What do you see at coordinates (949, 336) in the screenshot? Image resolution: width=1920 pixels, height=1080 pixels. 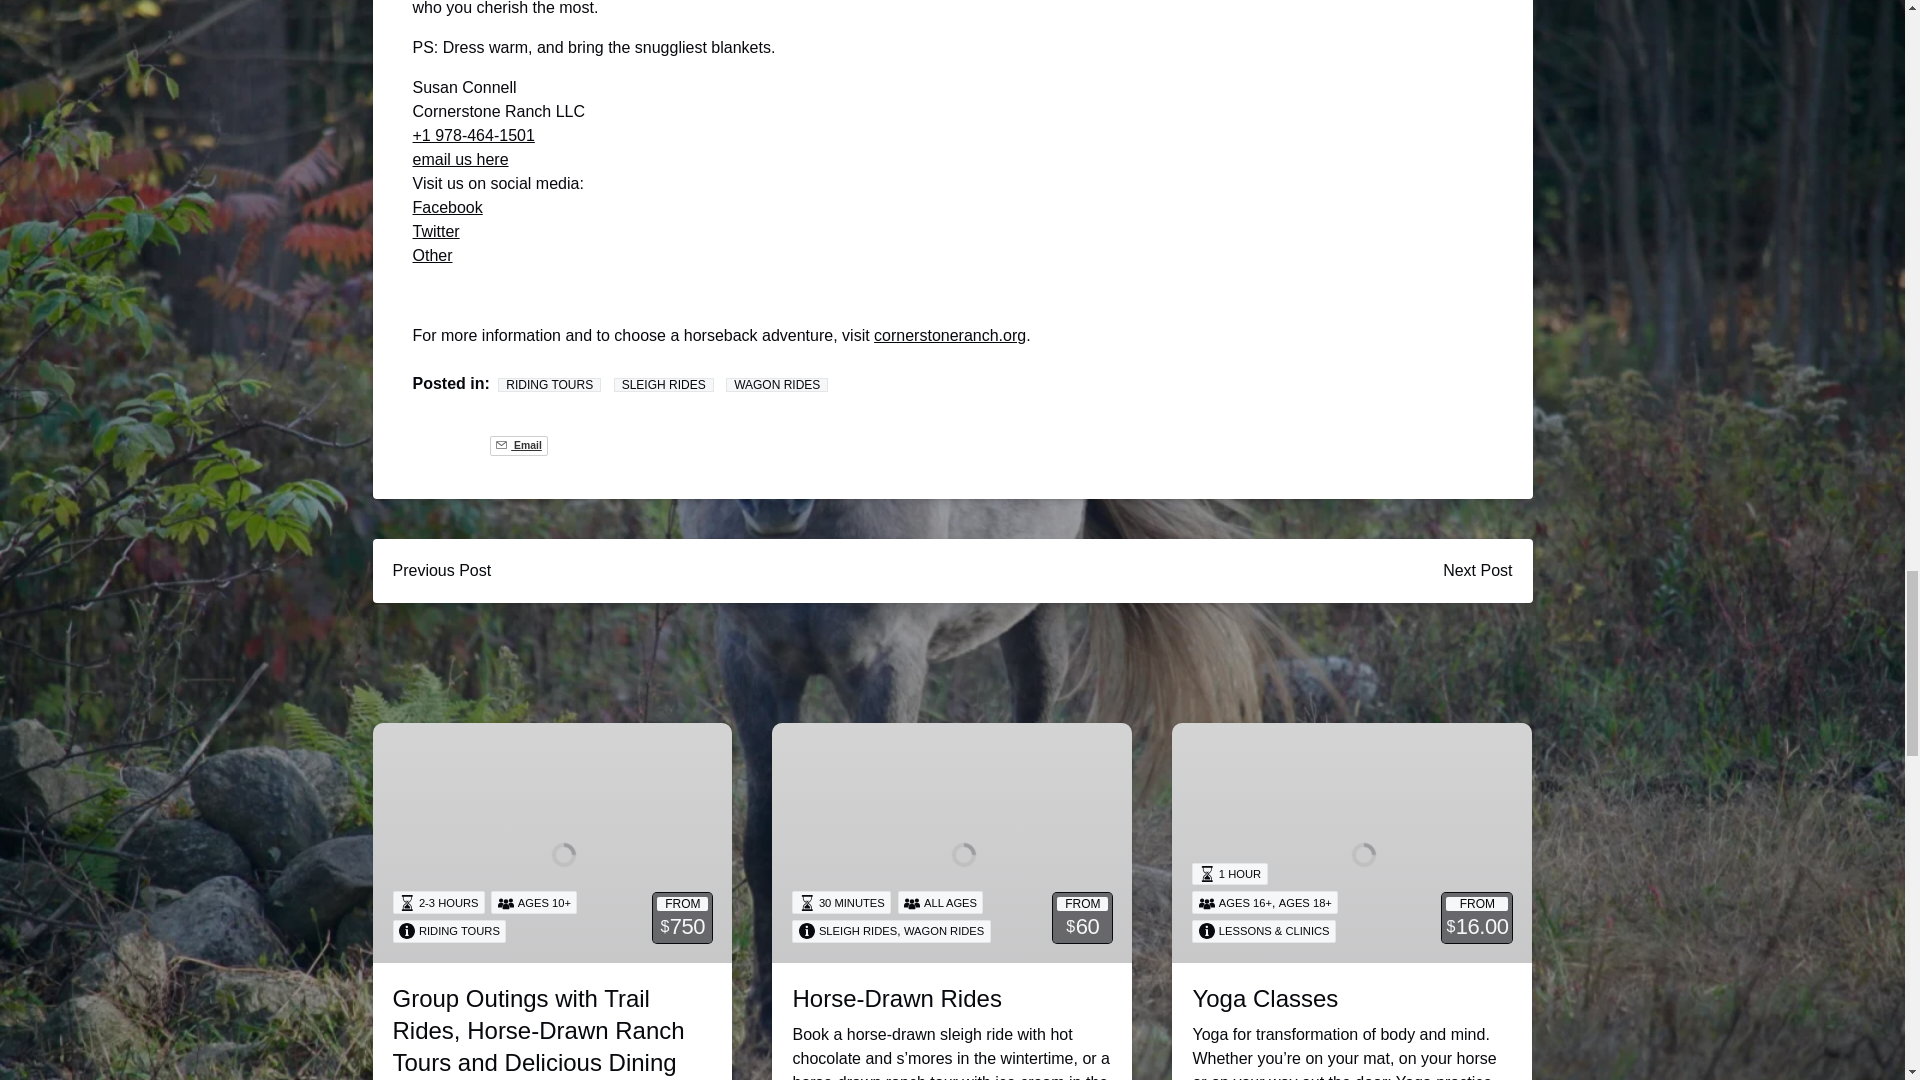 I see `cornerstoneranch.org` at bounding box center [949, 336].